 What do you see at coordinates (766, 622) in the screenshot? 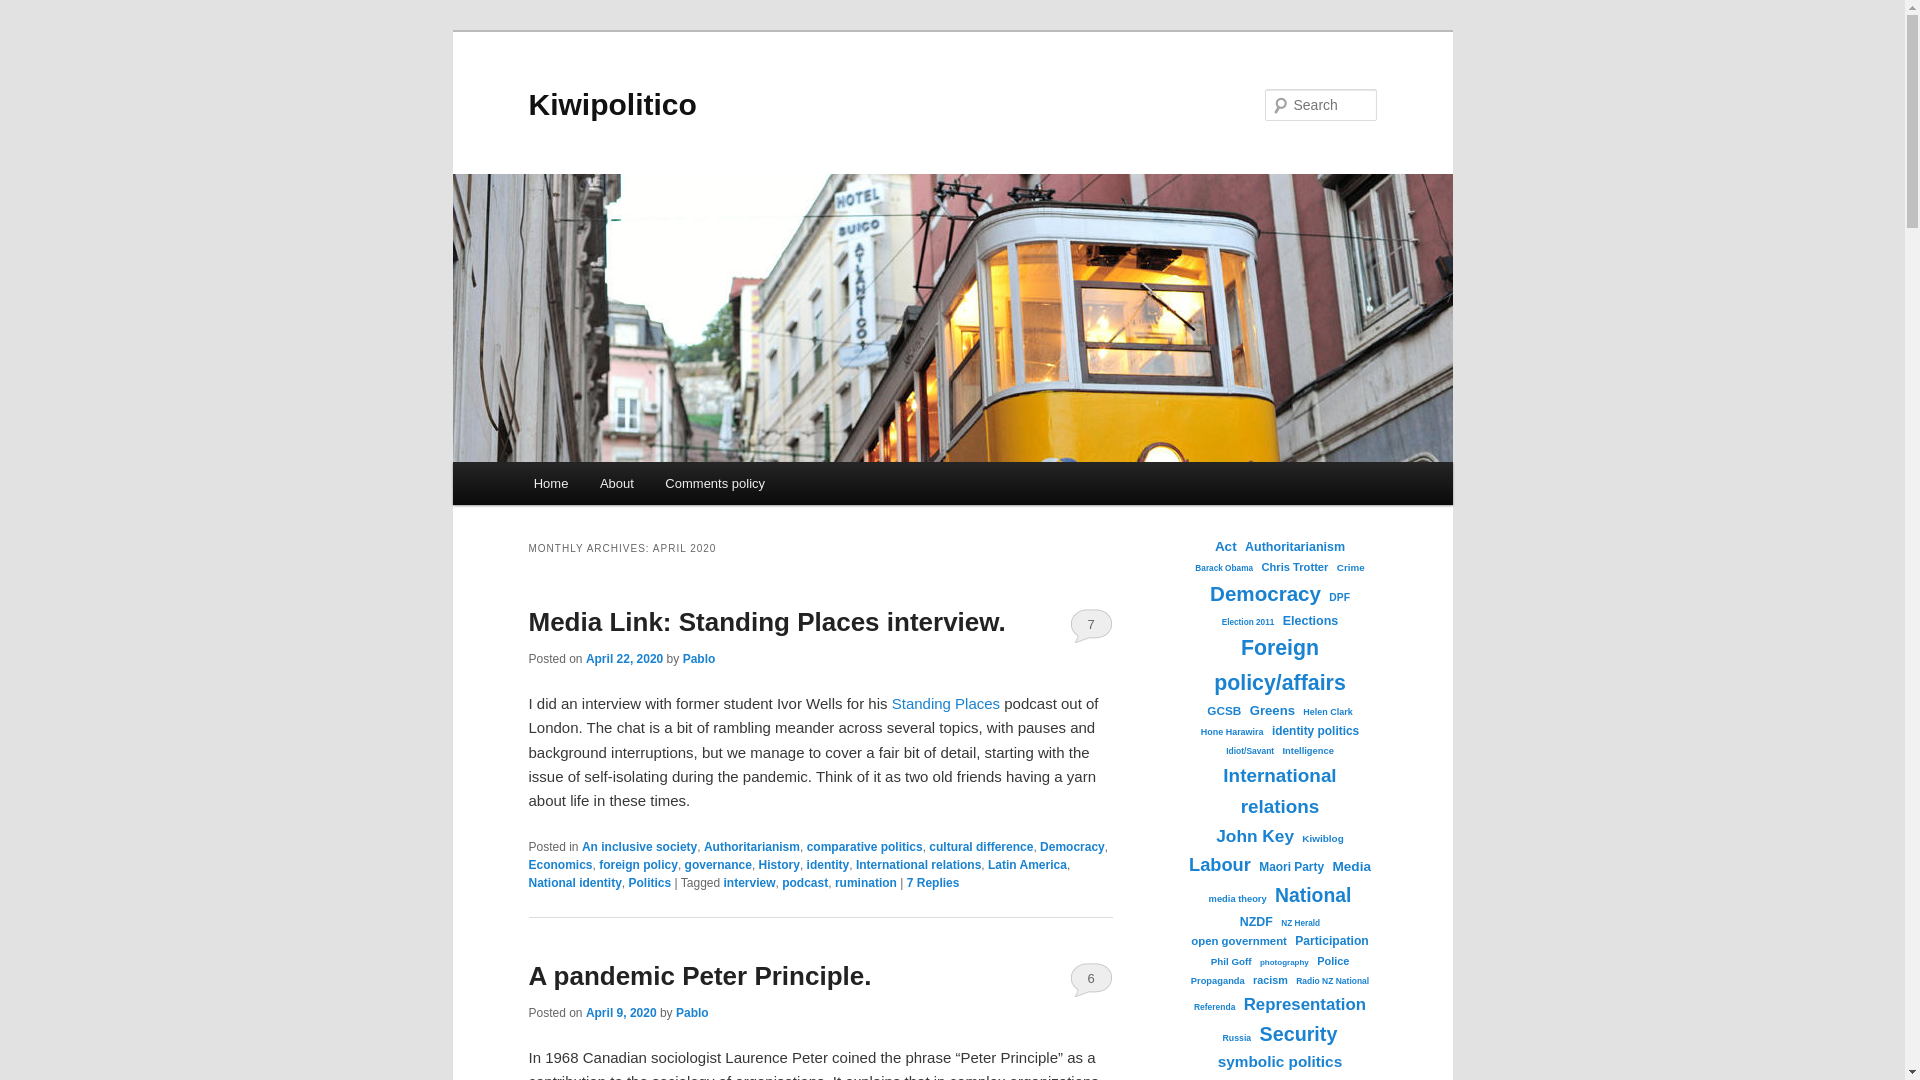
I see `Media Link: Standing Places interview.` at bounding box center [766, 622].